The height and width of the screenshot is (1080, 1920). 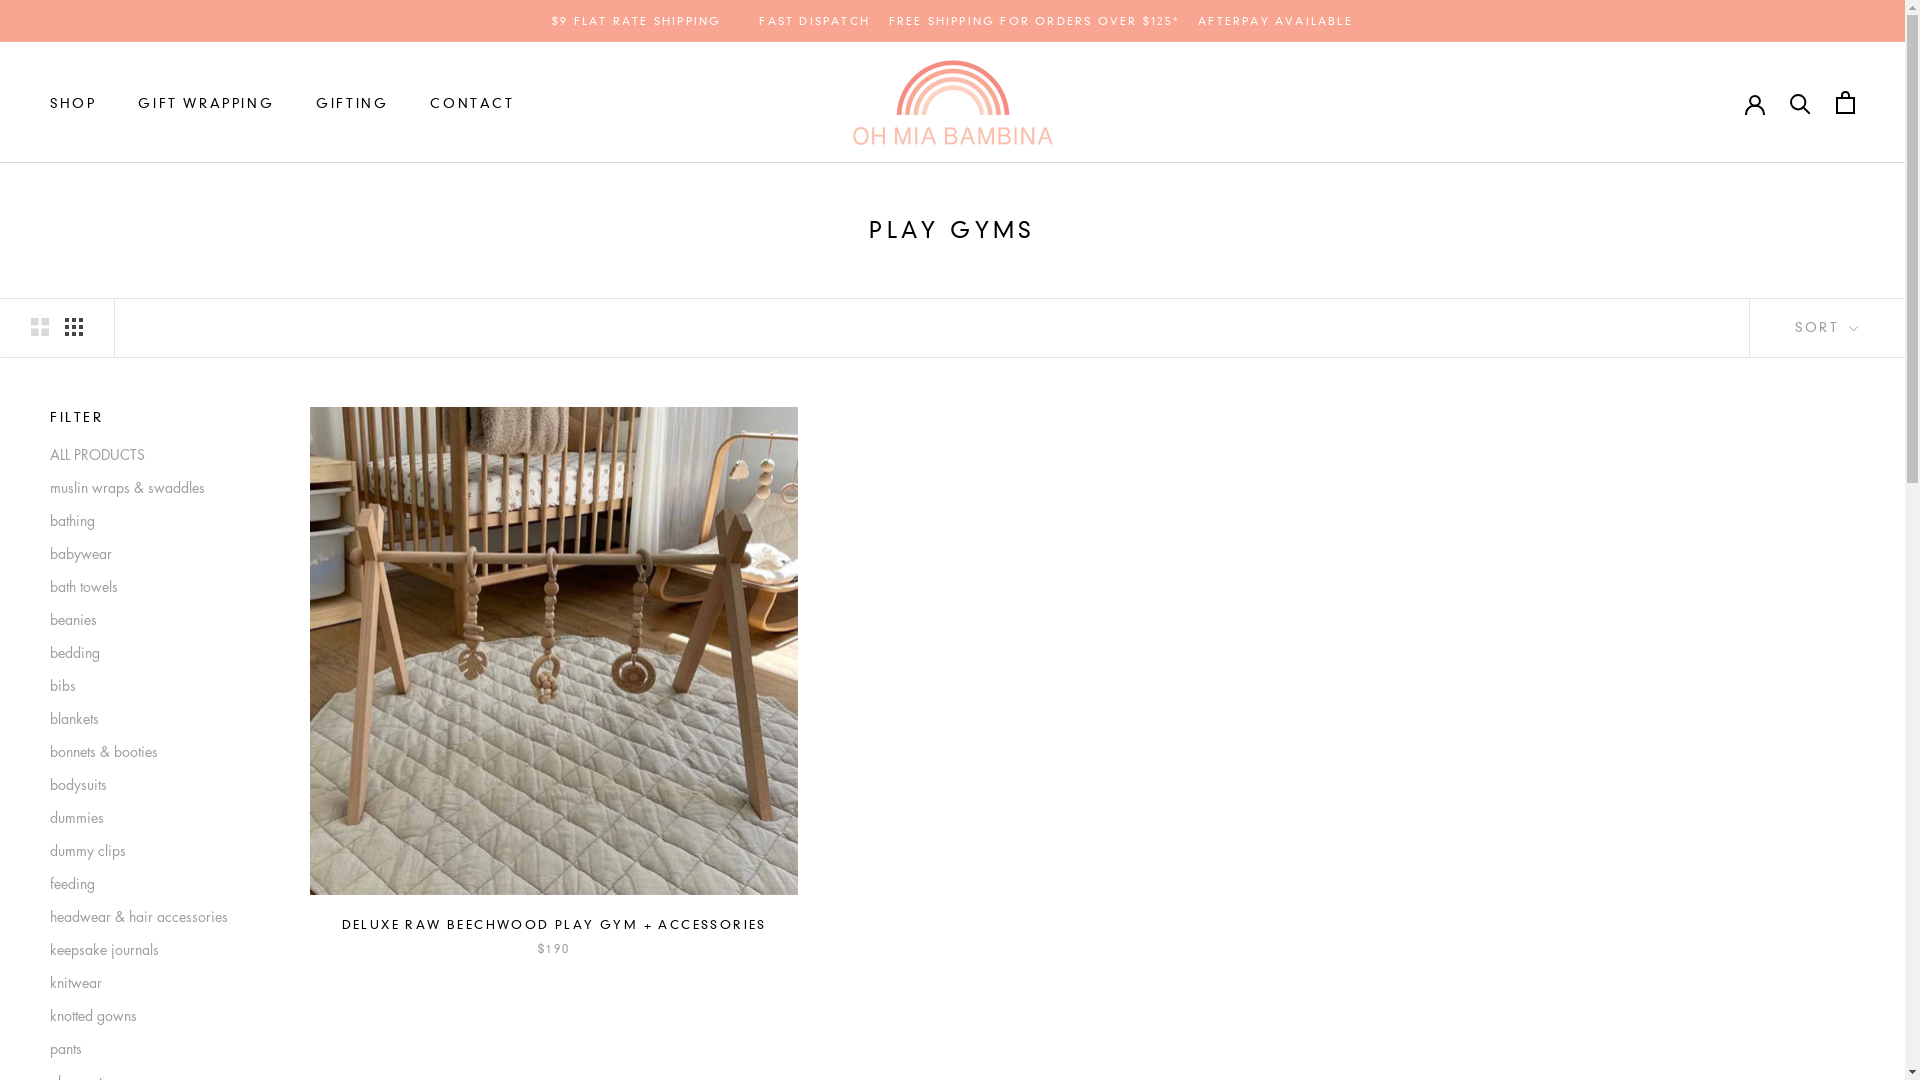 What do you see at coordinates (150, 554) in the screenshot?
I see `babywear` at bounding box center [150, 554].